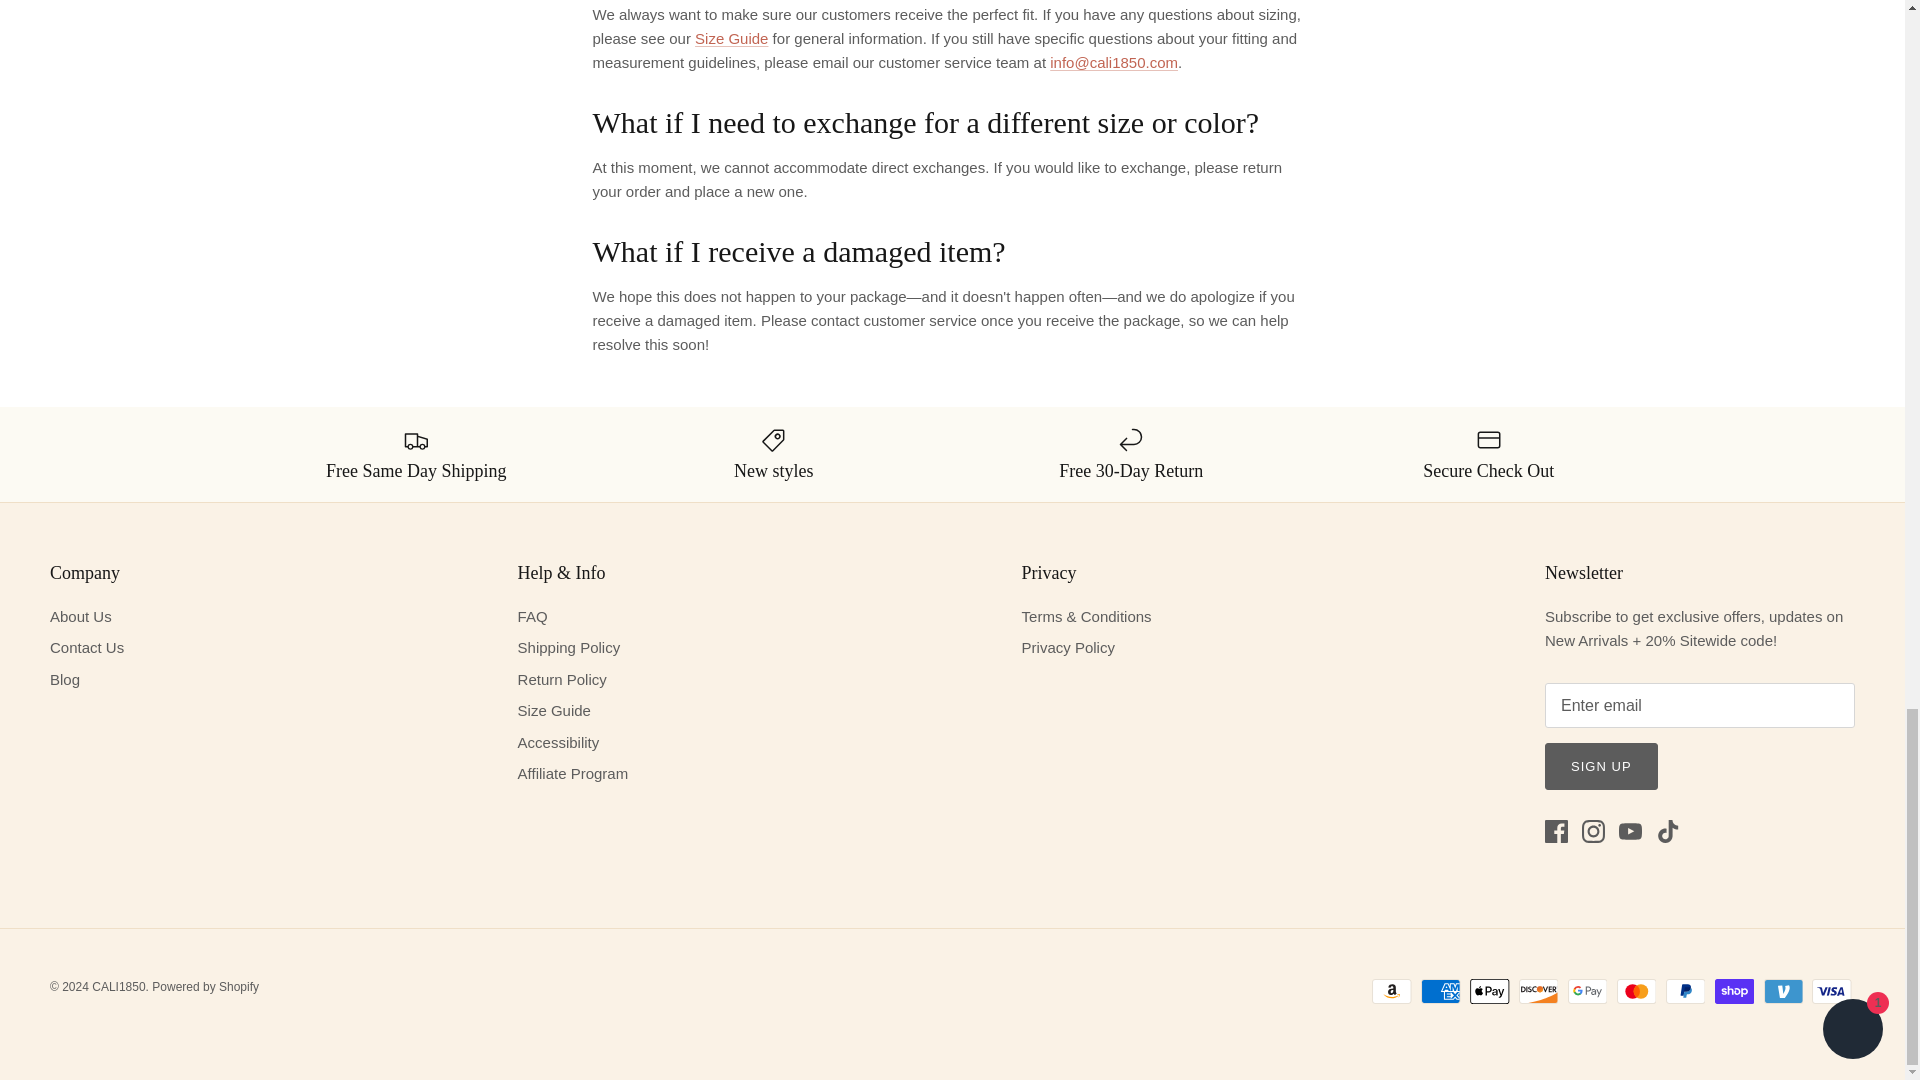  I want to click on Facebook, so click(1556, 831).